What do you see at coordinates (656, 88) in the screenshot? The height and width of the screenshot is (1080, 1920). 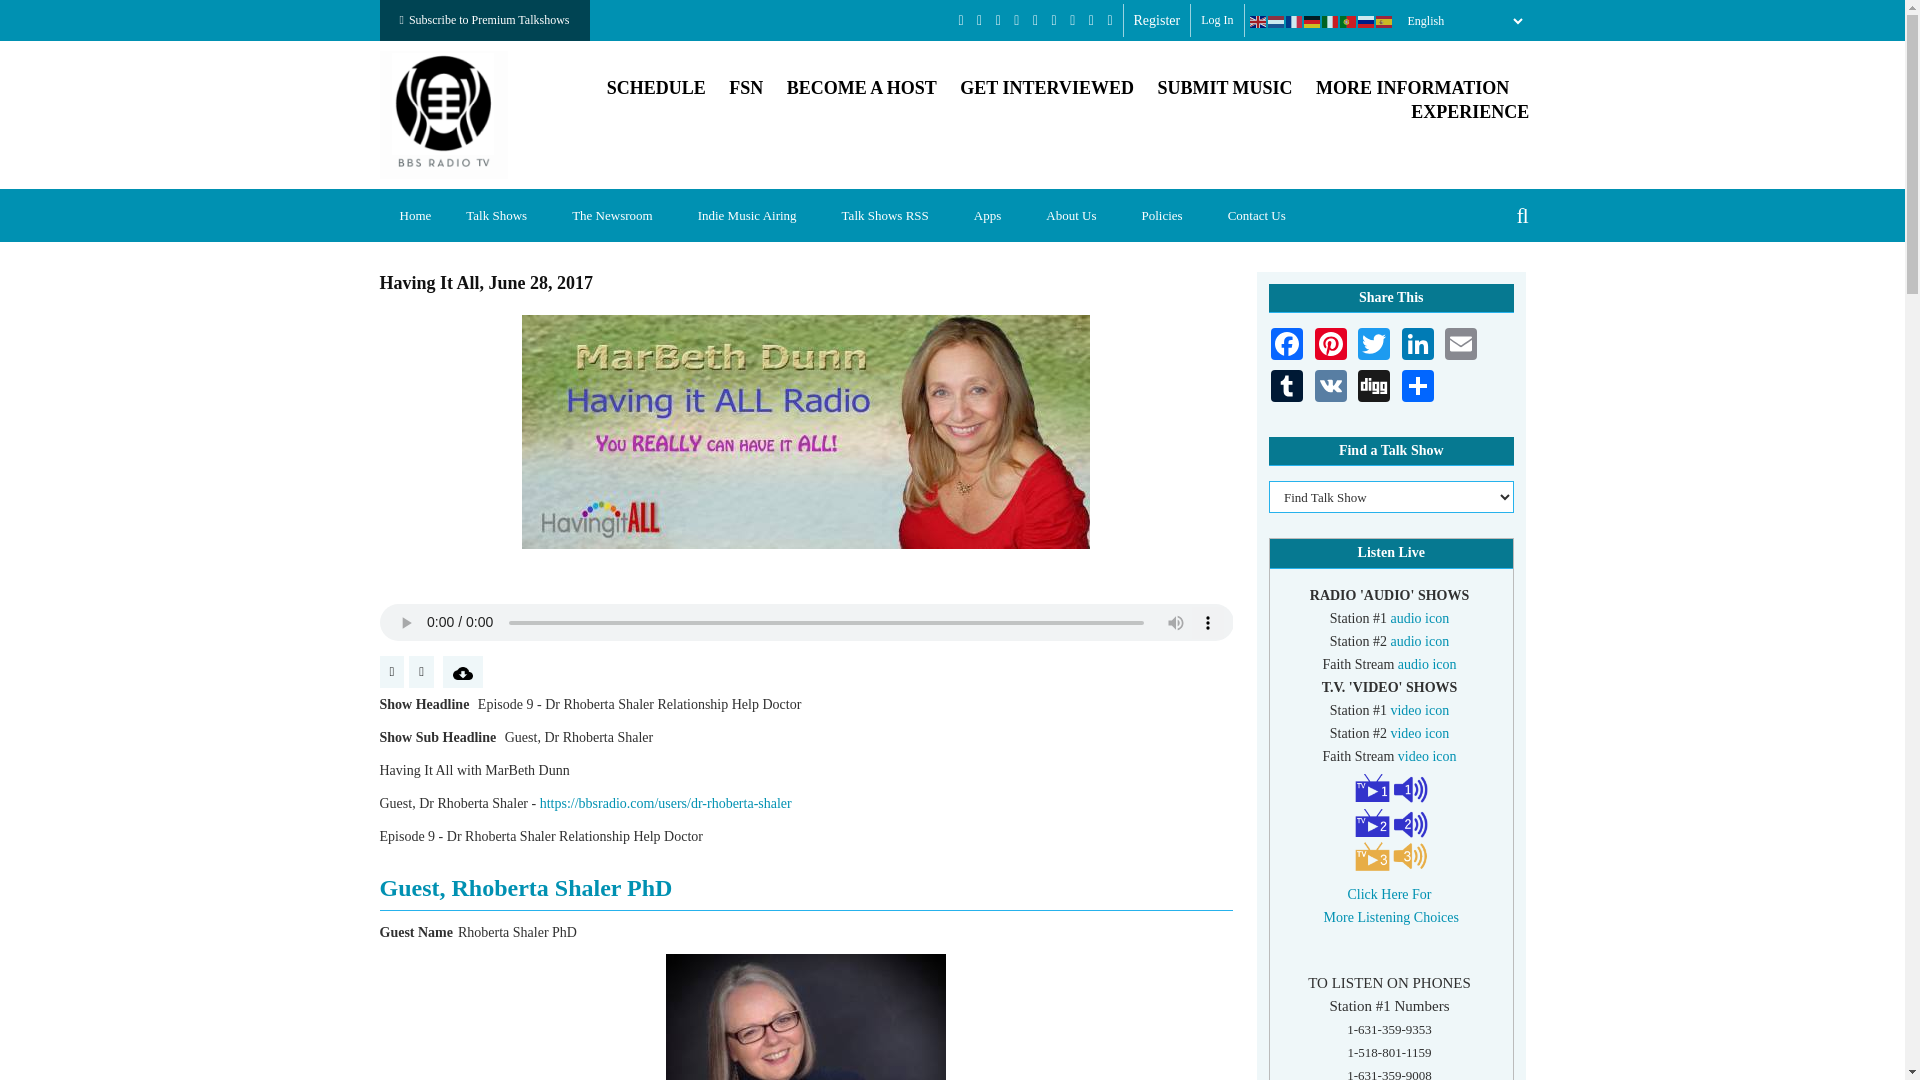 I see `SCHEDULE` at bounding box center [656, 88].